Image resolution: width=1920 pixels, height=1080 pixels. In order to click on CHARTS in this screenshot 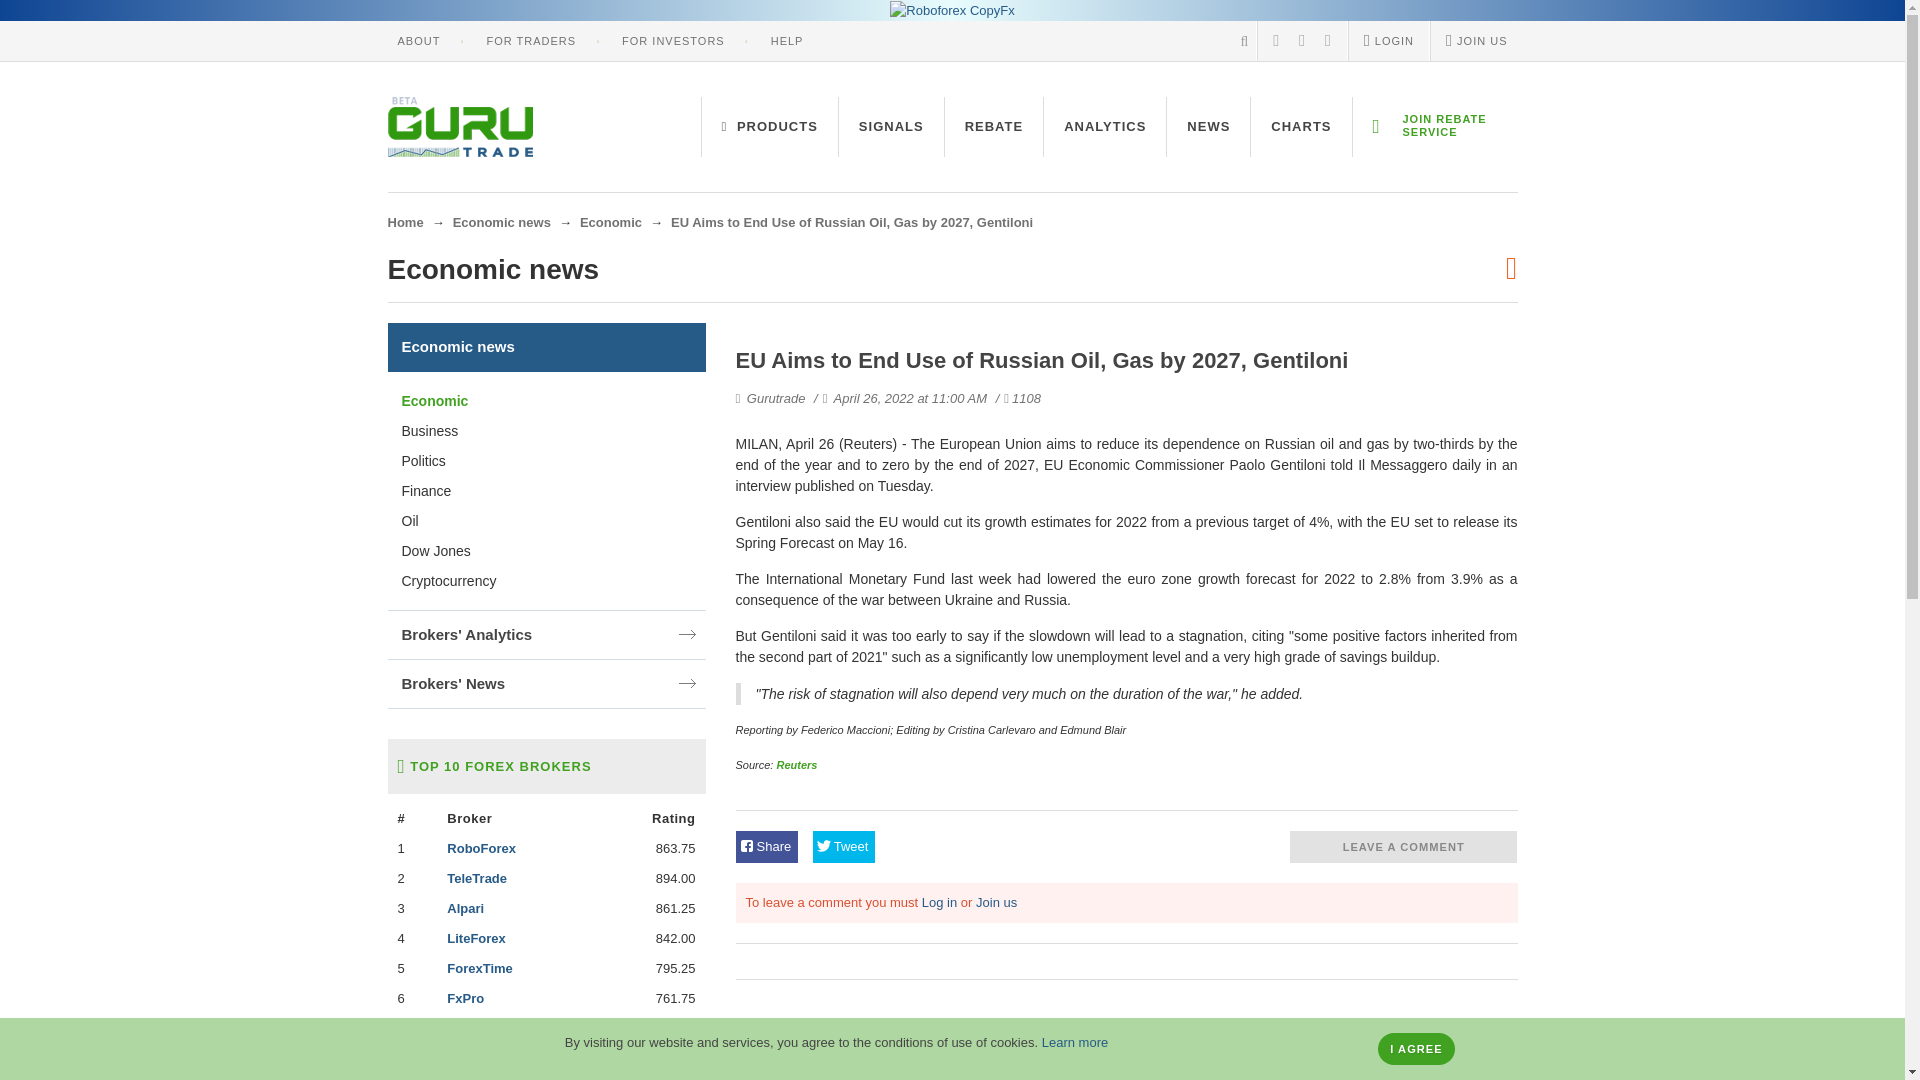, I will do `click(1301, 126)`.